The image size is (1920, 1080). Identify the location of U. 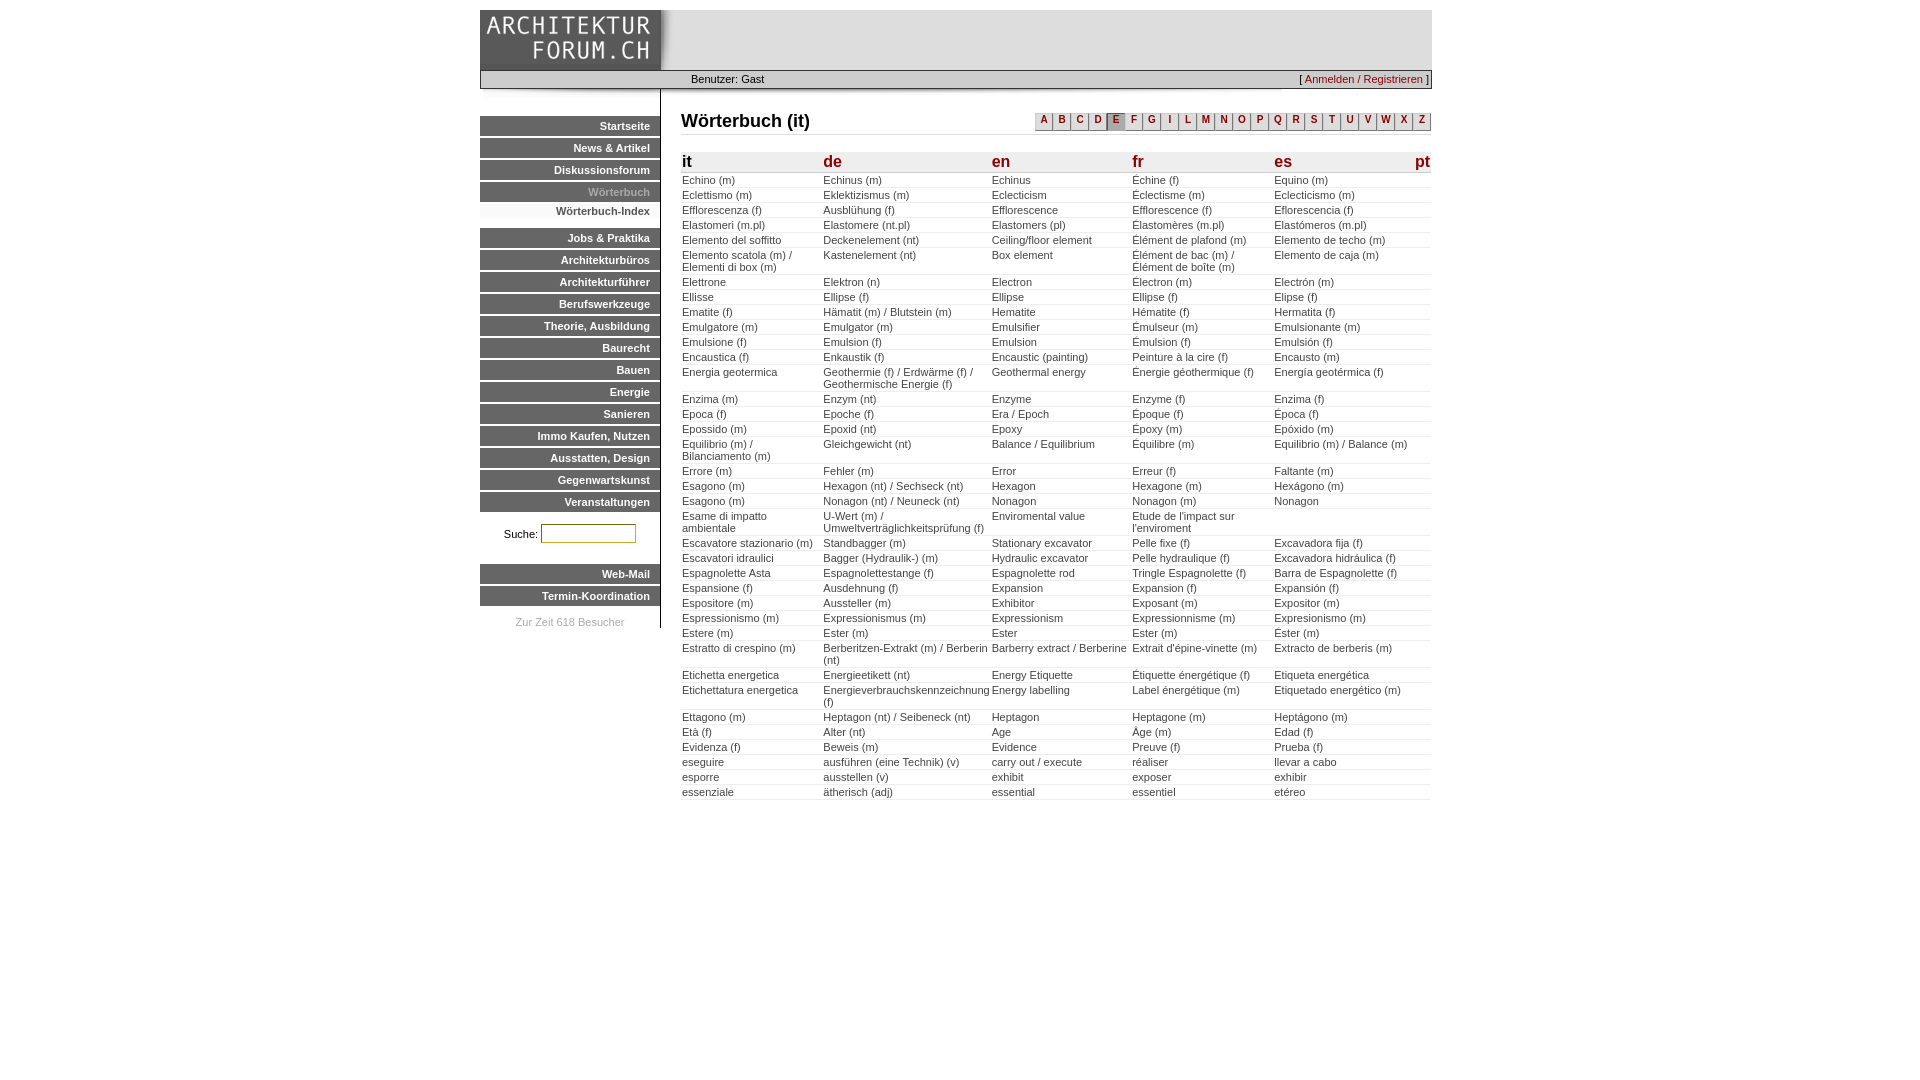
(1350, 122).